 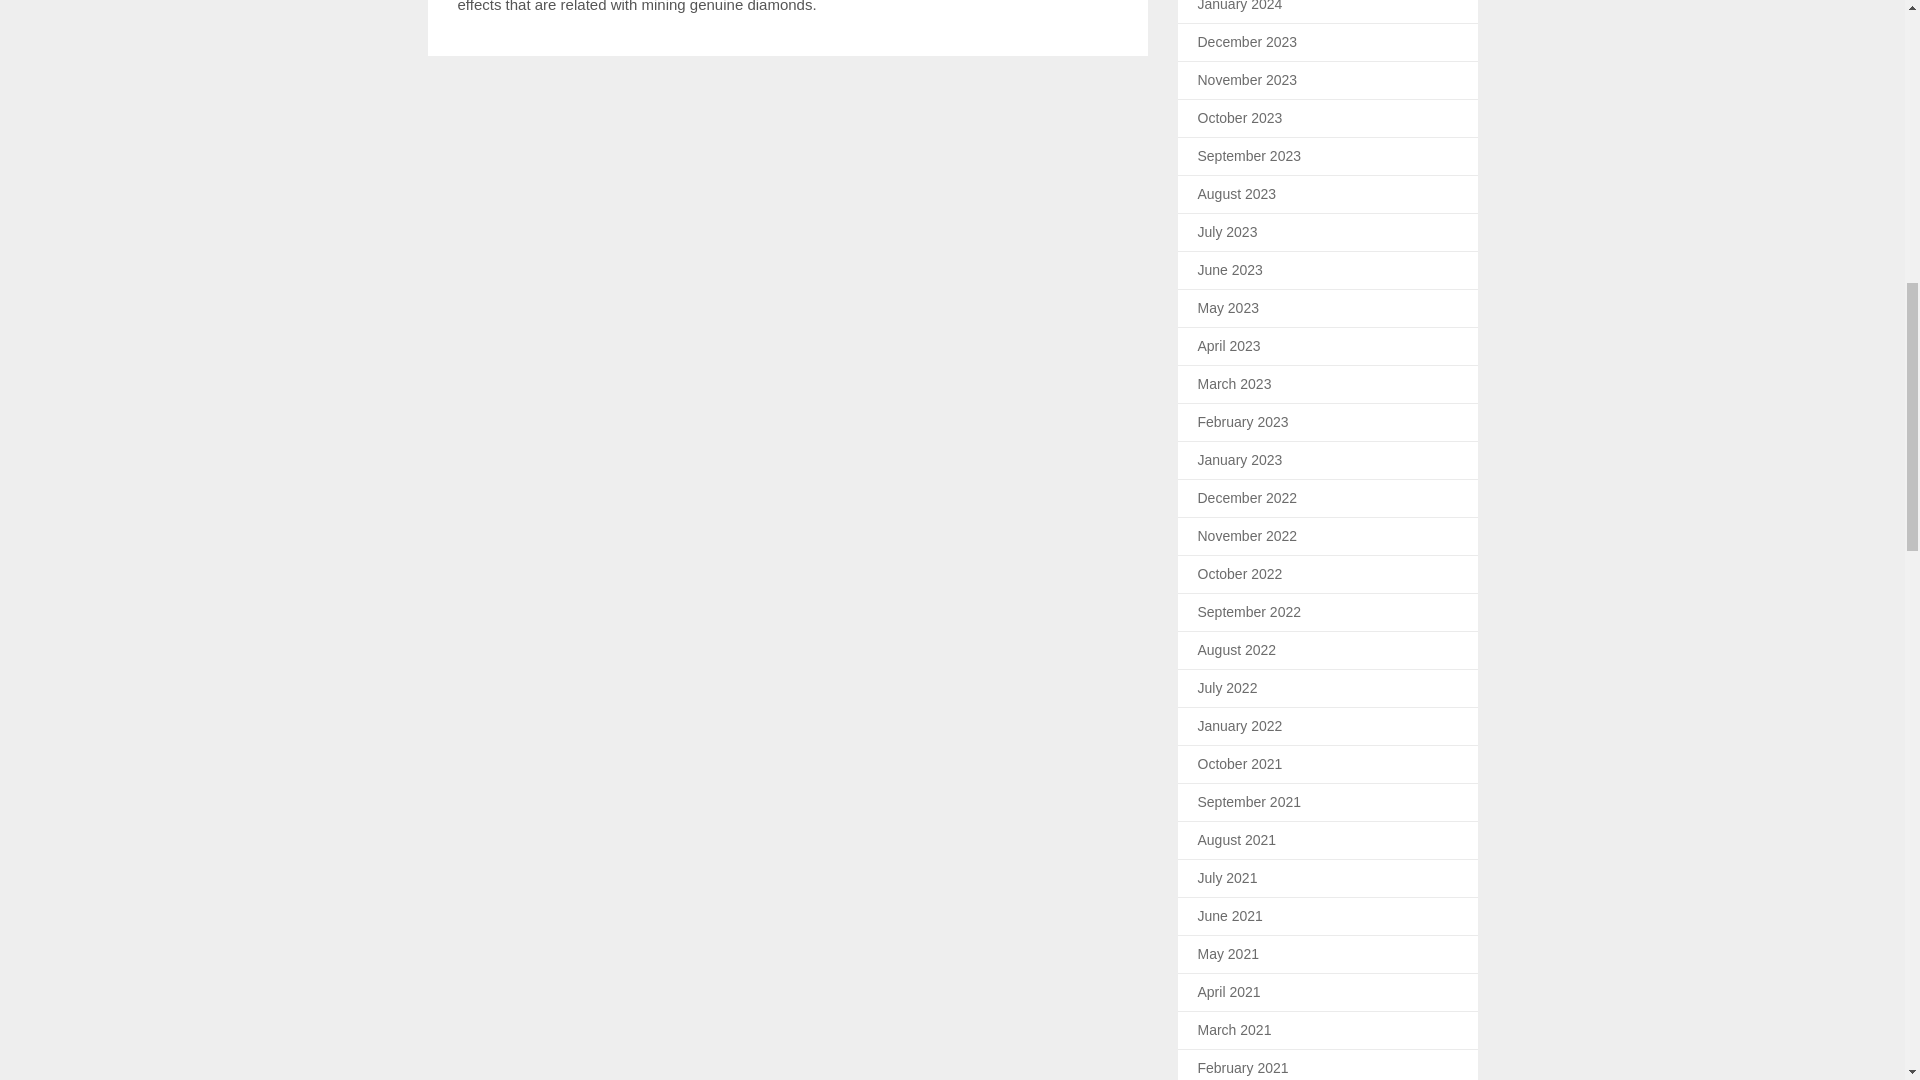 What do you see at coordinates (1237, 649) in the screenshot?
I see `August 2022` at bounding box center [1237, 649].